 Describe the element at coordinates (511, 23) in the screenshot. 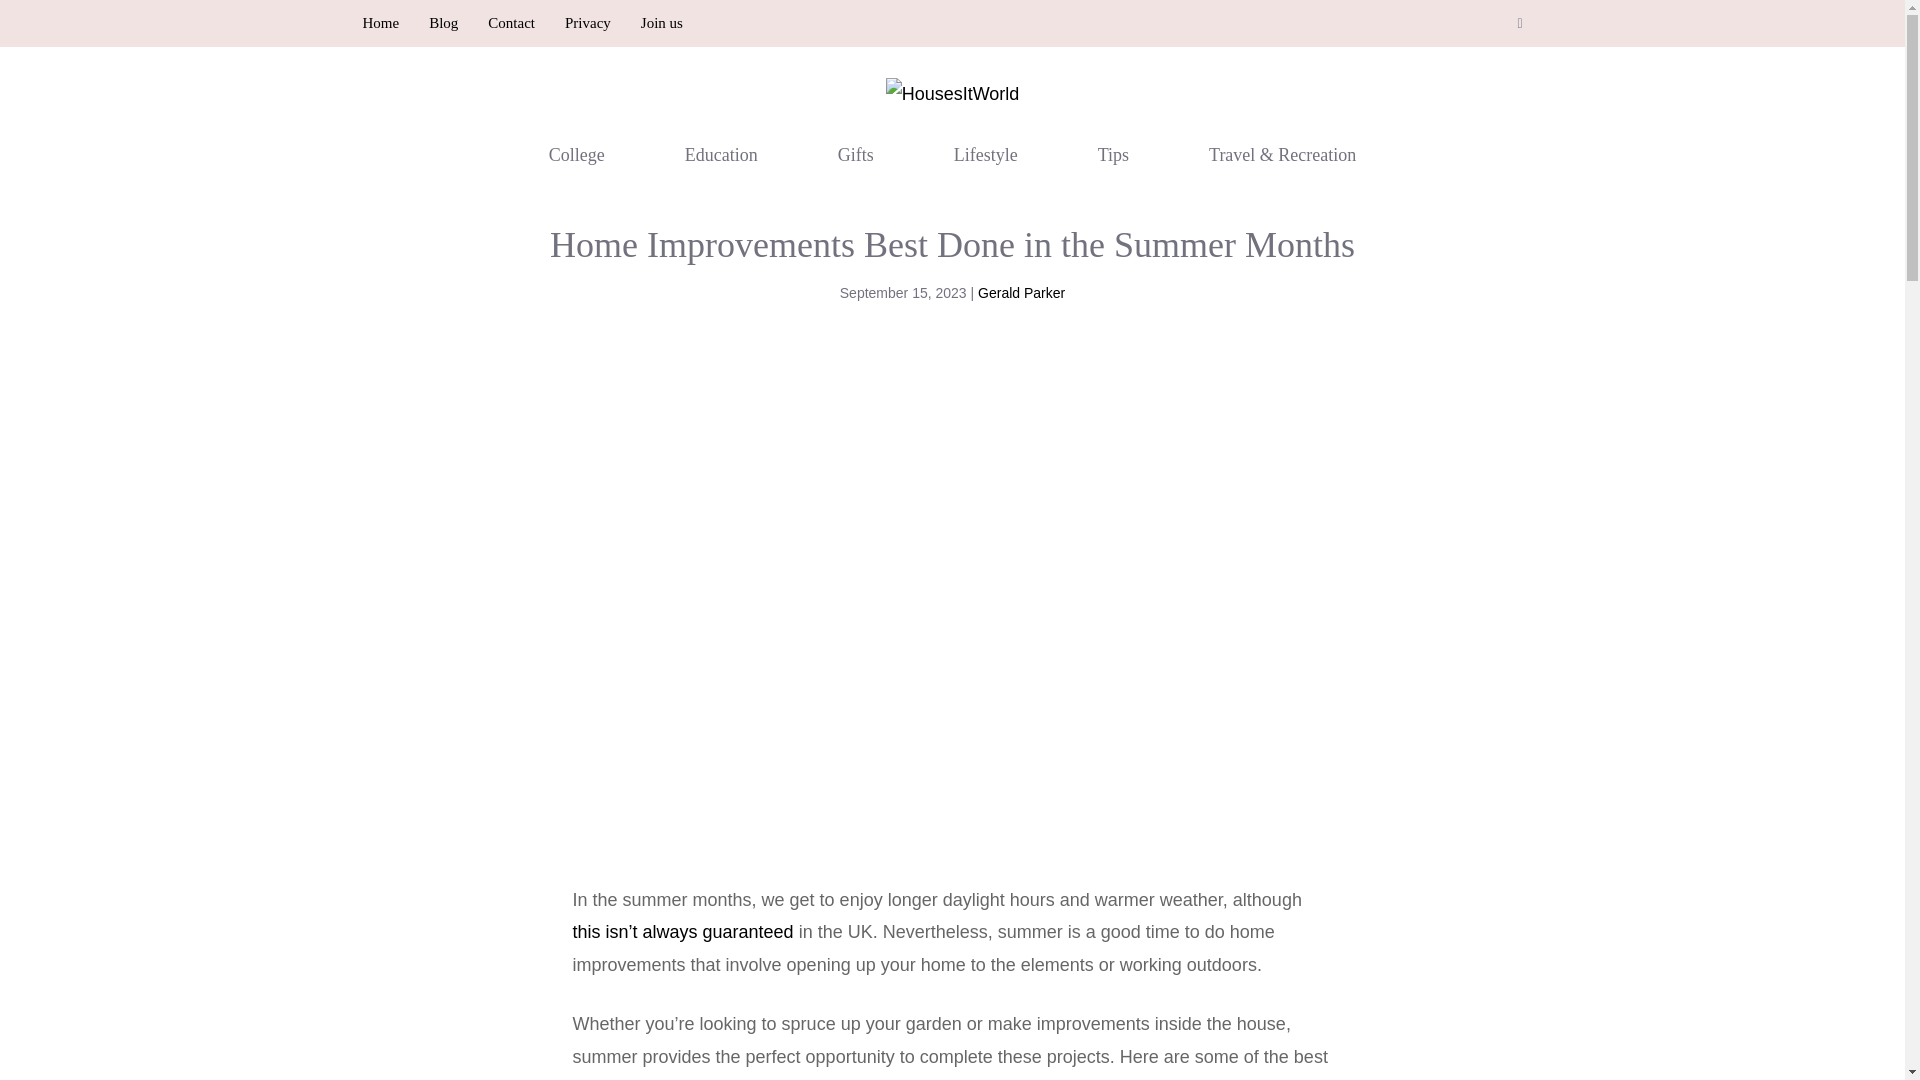

I see `Contact` at that location.